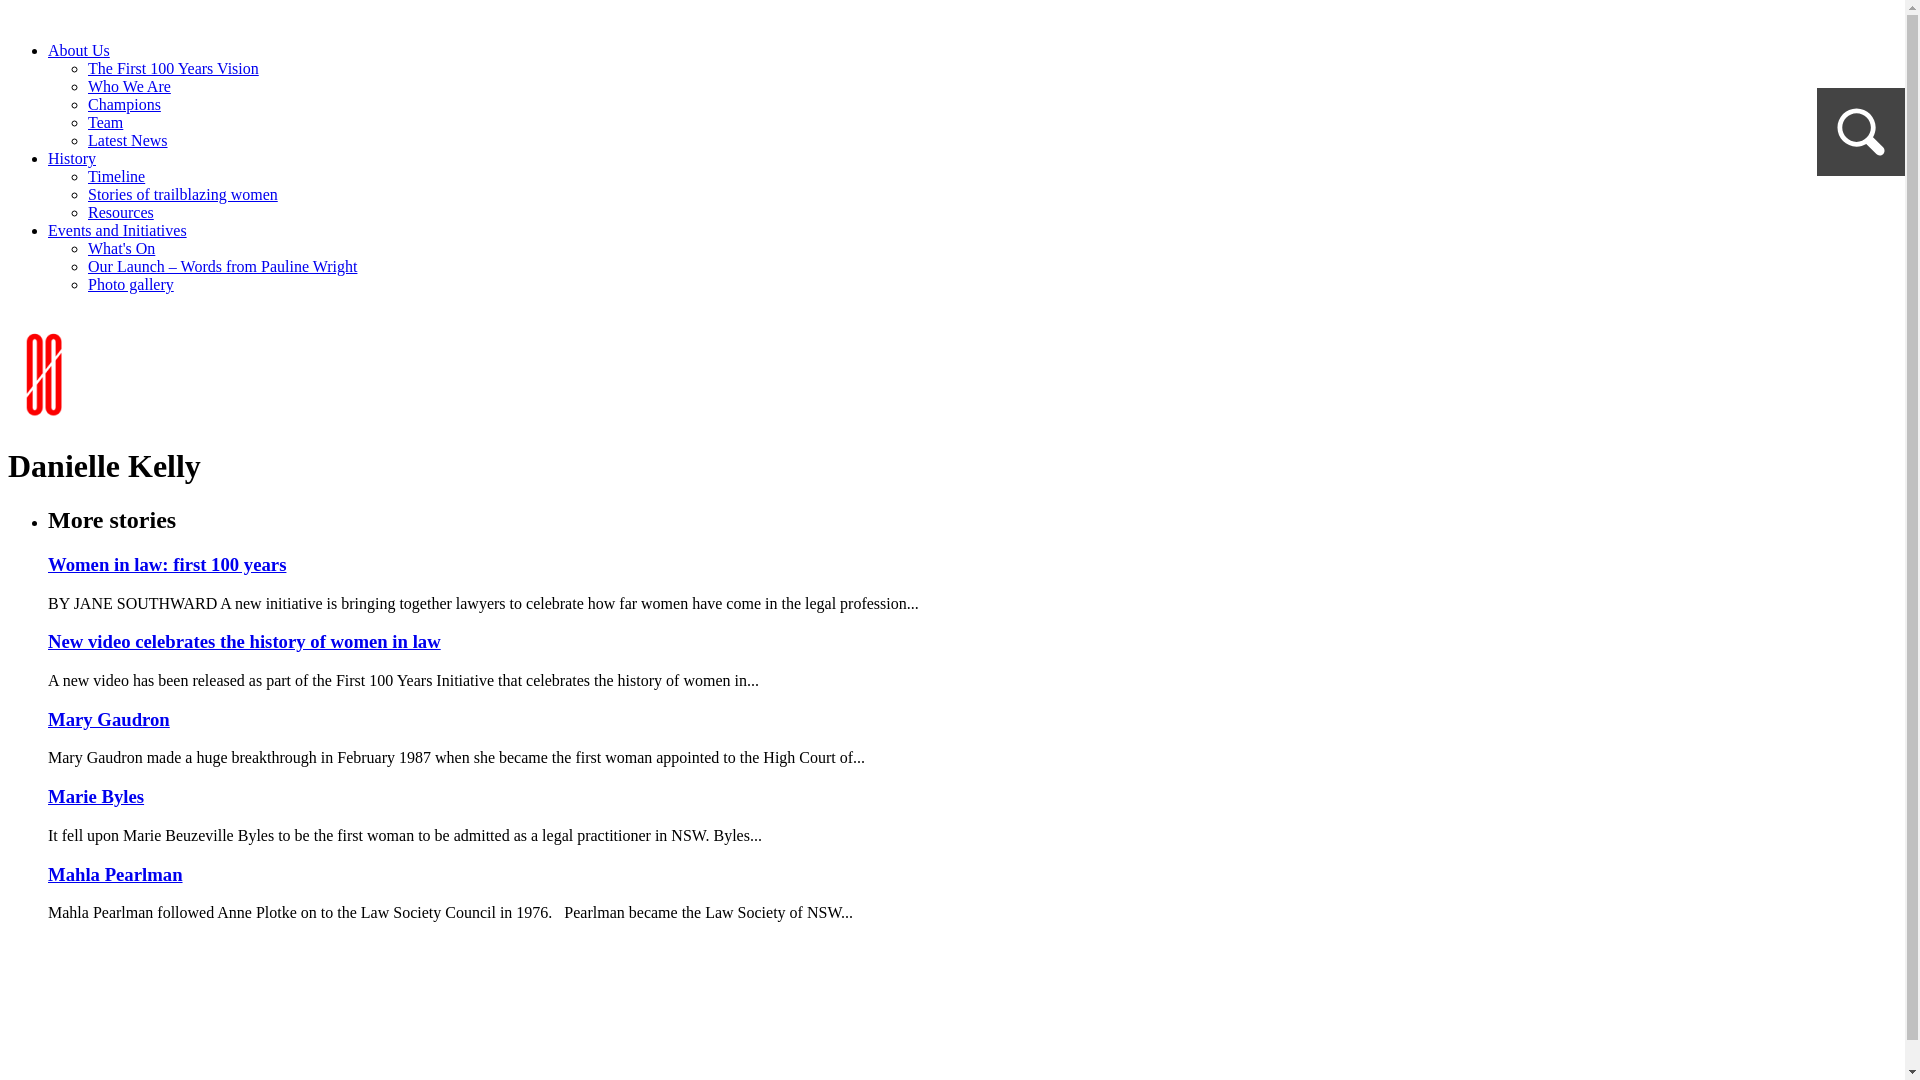 The width and height of the screenshot is (1920, 1080). Describe the element at coordinates (244, 642) in the screenshot. I see `New video celebrates the history of women in law` at that location.